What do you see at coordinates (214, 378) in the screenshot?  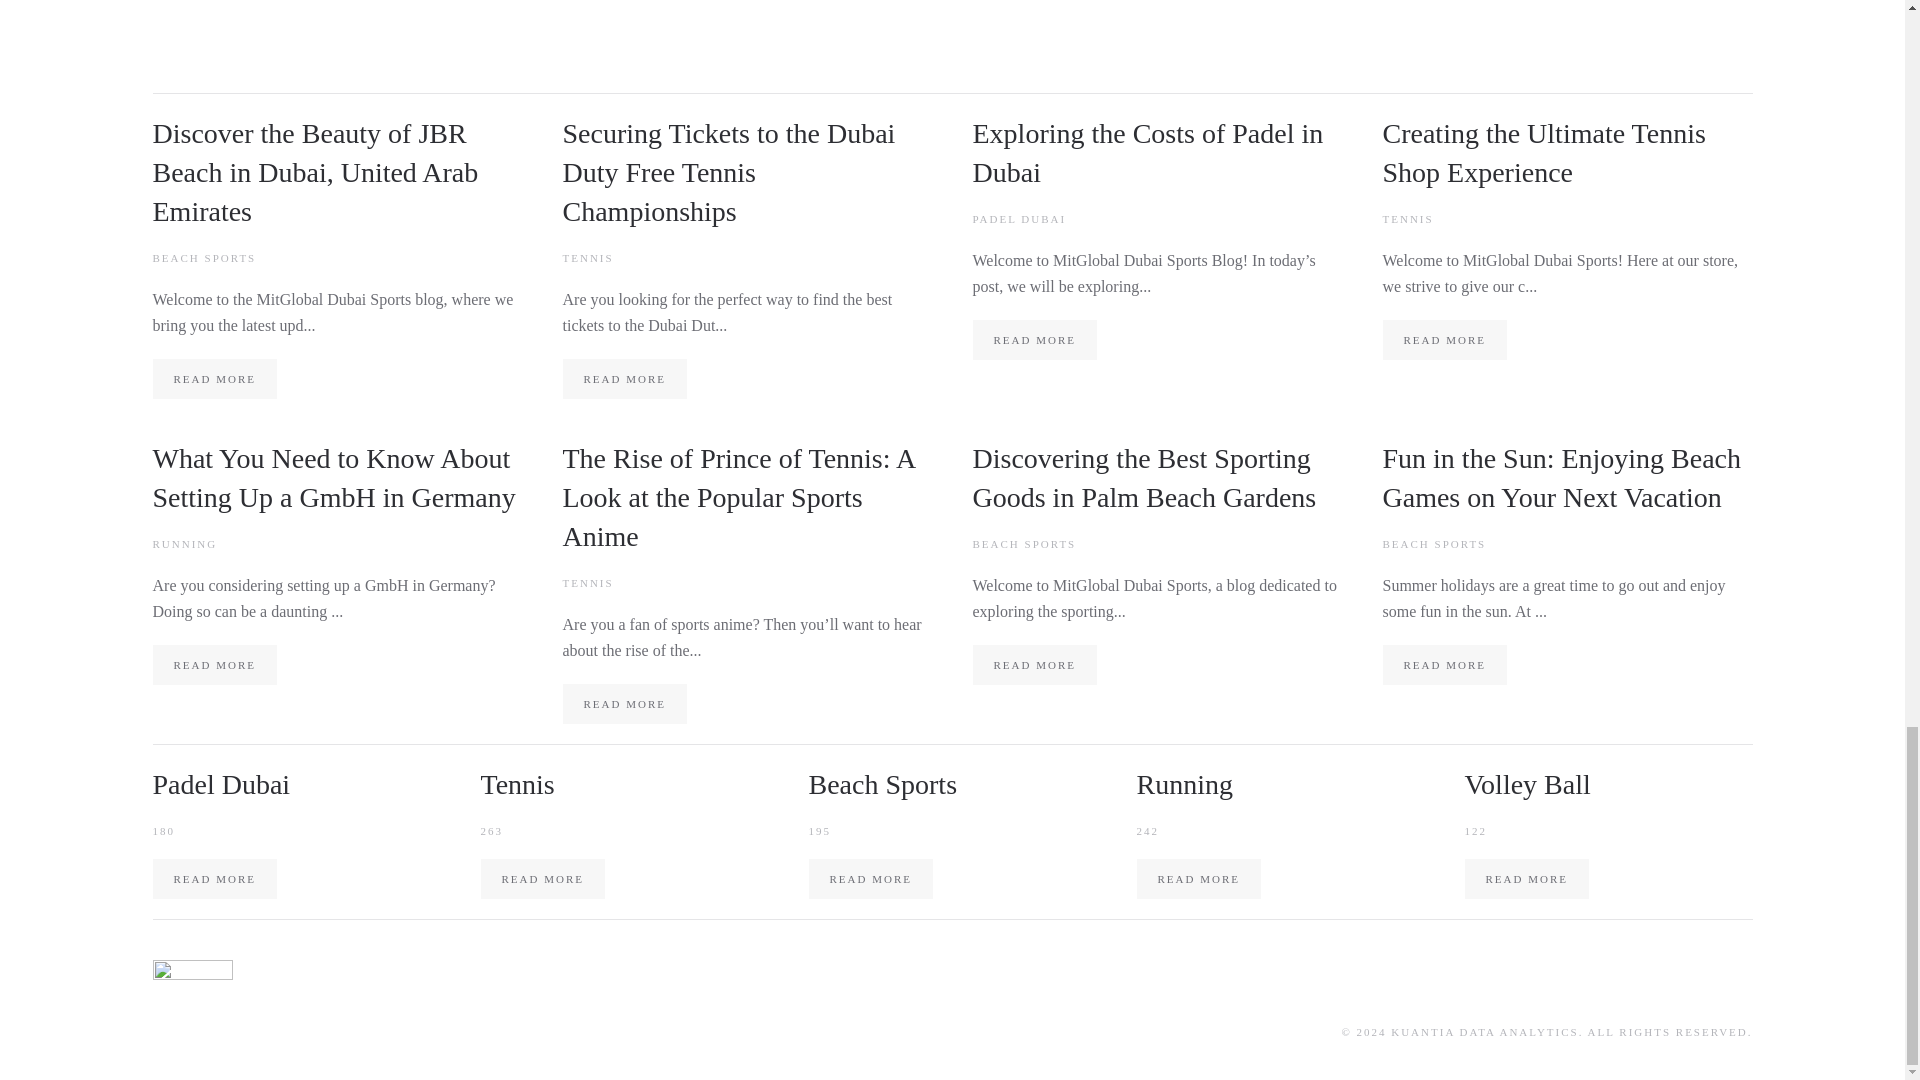 I see `READ MORE` at bounding box center [214, 378].